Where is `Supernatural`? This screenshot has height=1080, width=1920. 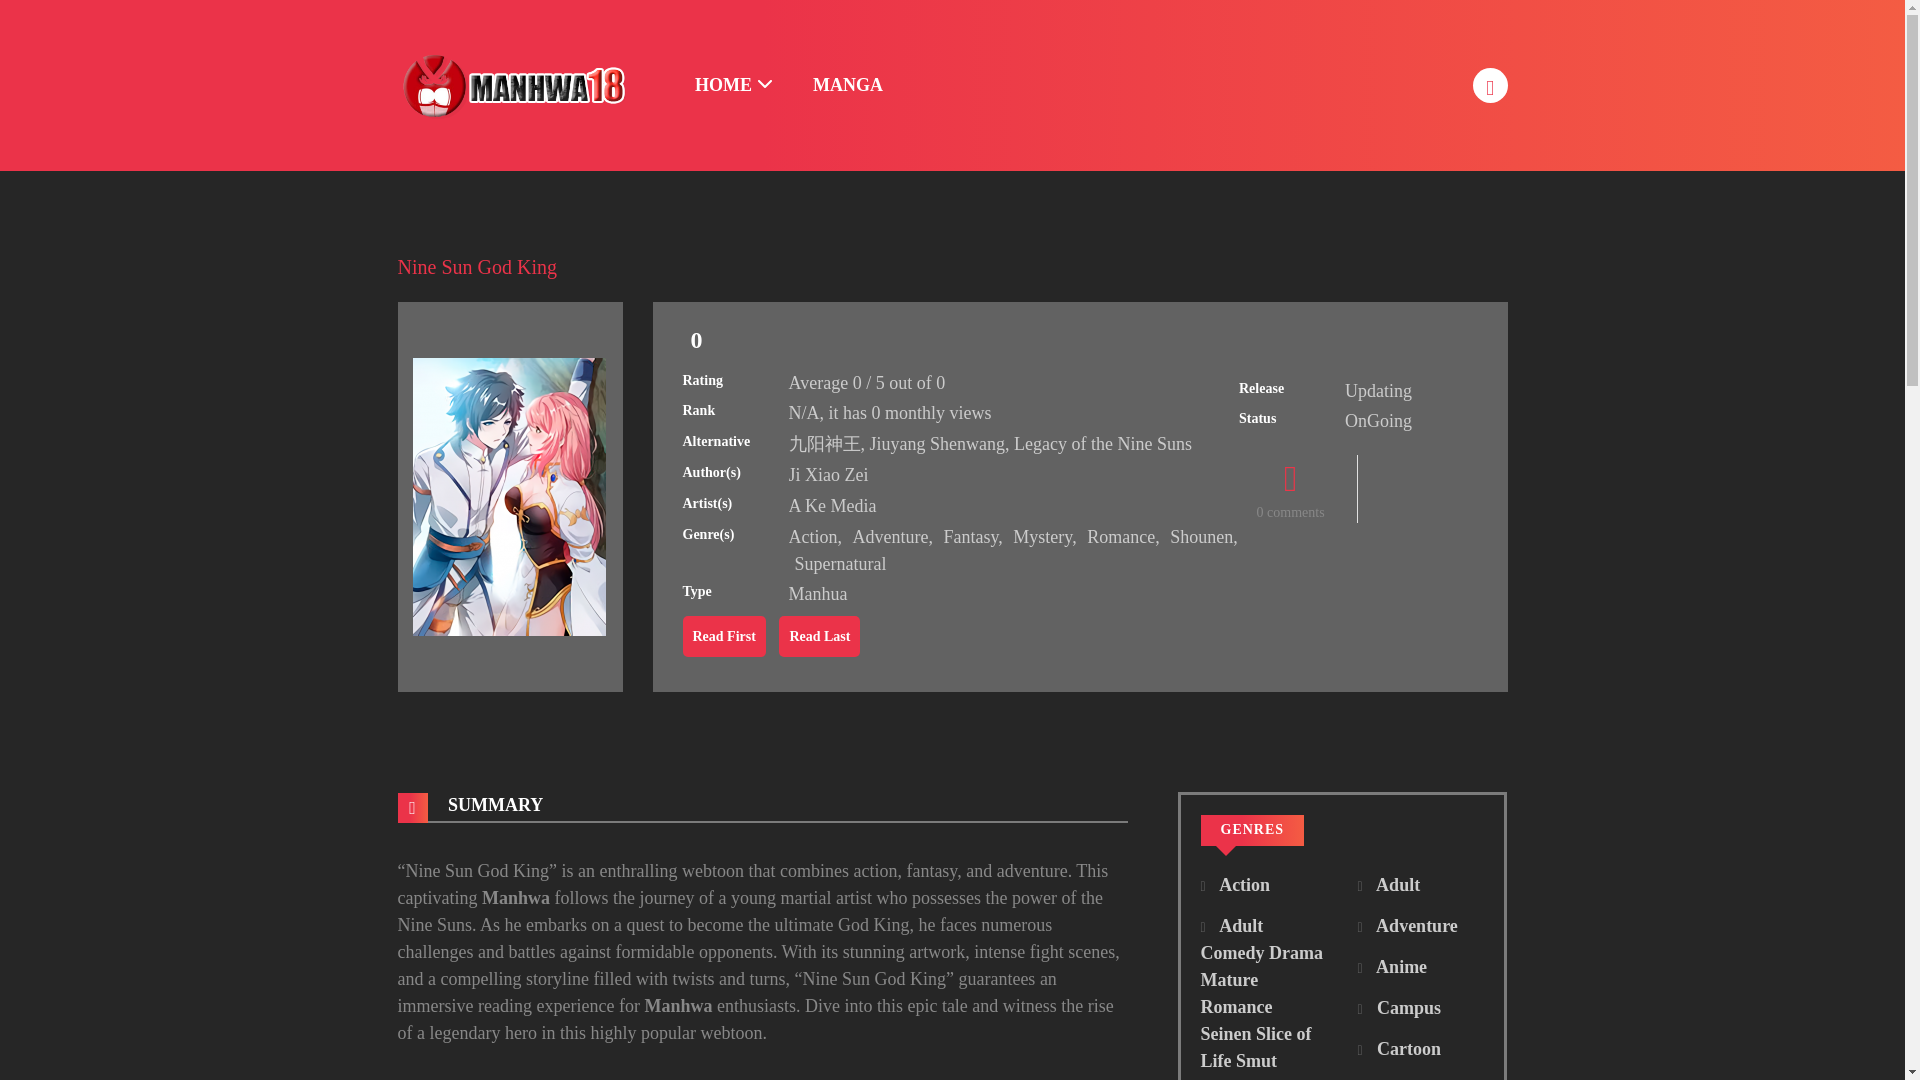
Supernatural is located at coordinates (840, 564).